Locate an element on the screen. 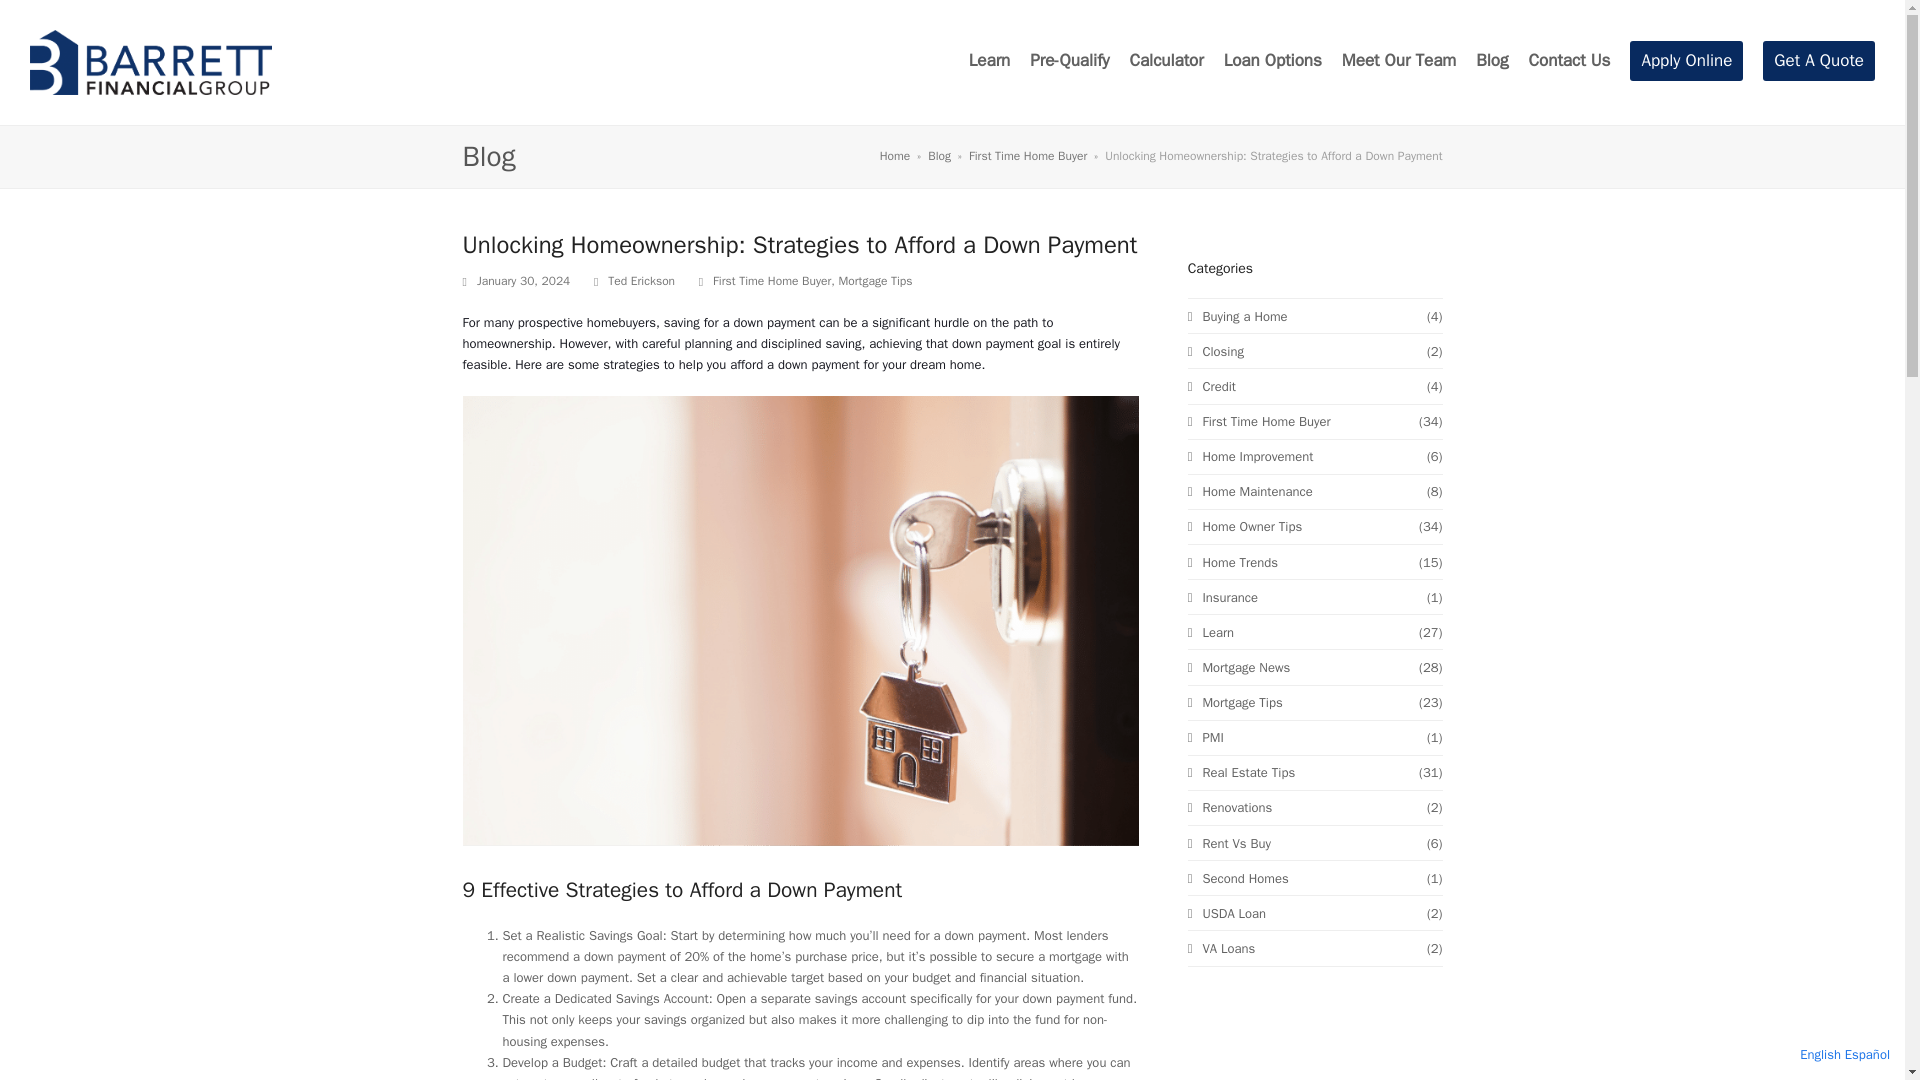  Meet Our Team is located at coordinates (1398, 62).